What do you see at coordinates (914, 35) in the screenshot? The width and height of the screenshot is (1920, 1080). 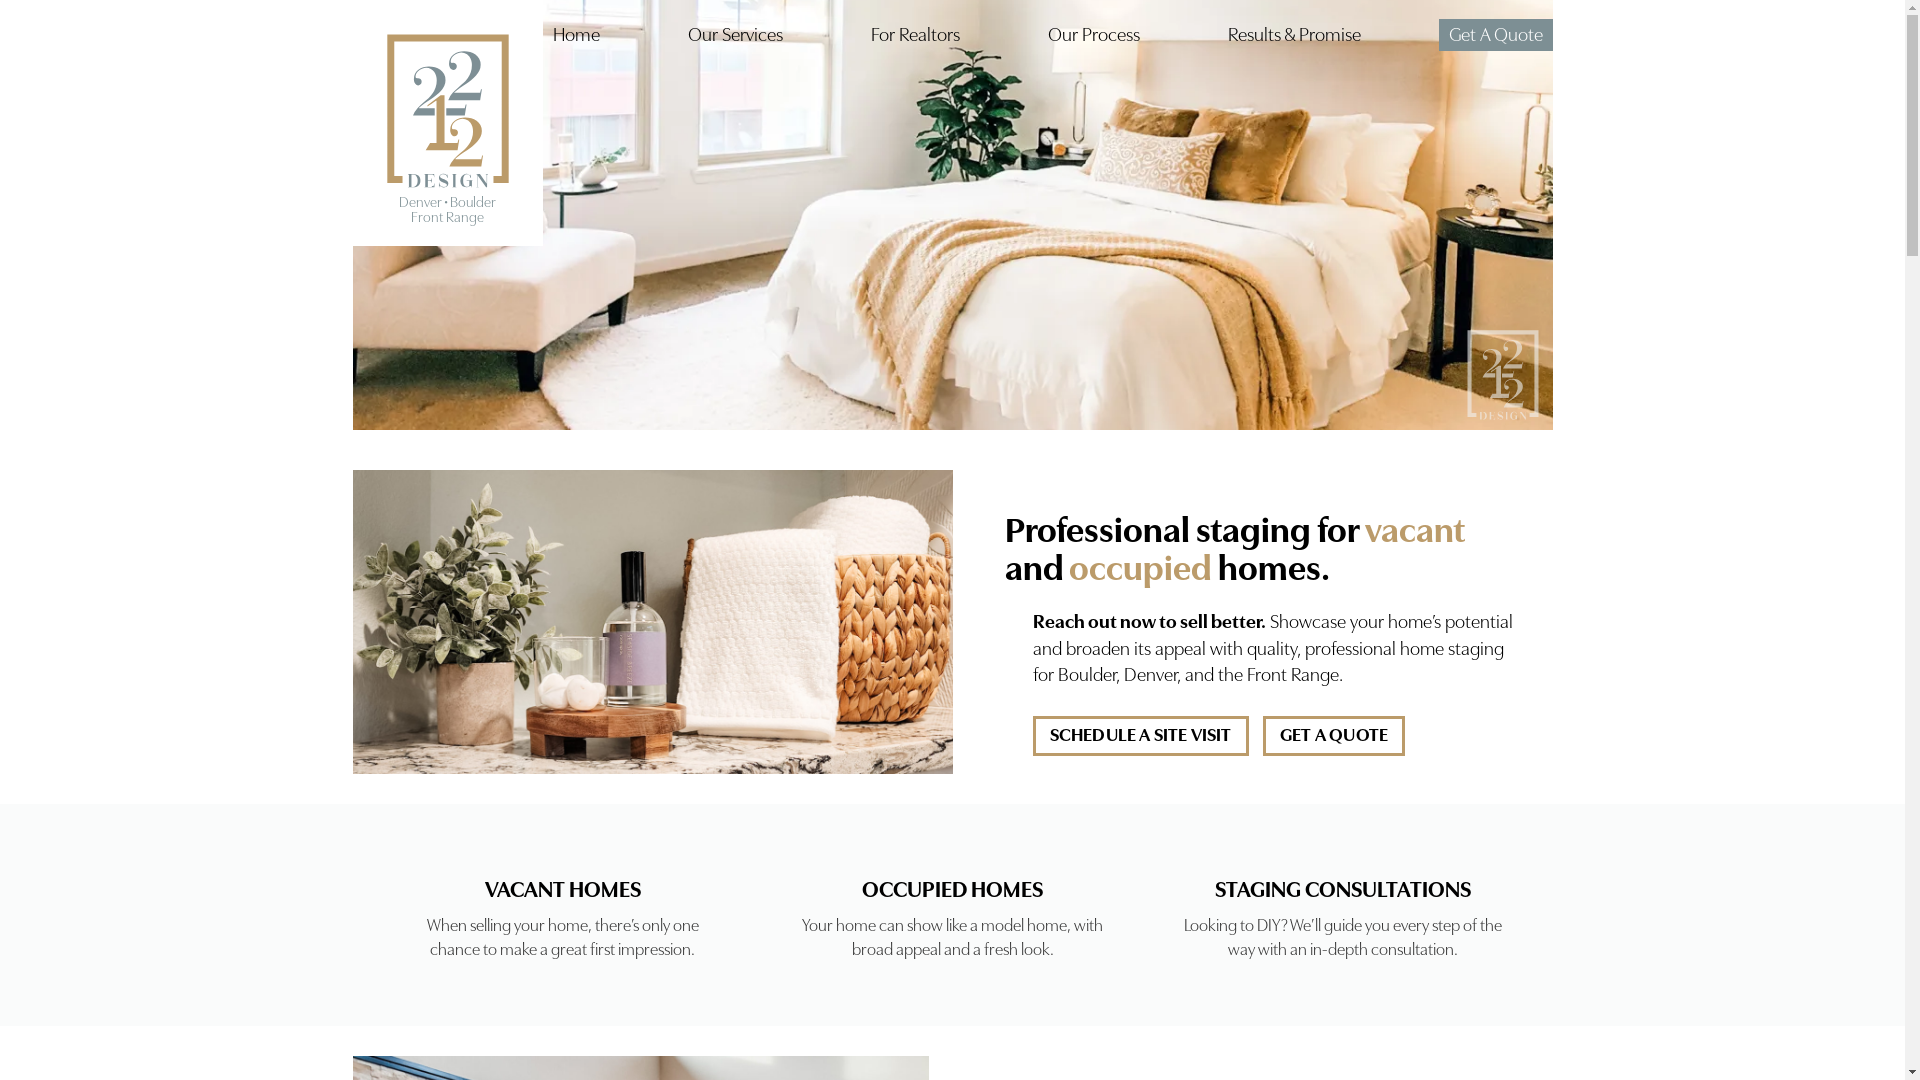 I see `For Realtors` at bounding box center [914, 35].